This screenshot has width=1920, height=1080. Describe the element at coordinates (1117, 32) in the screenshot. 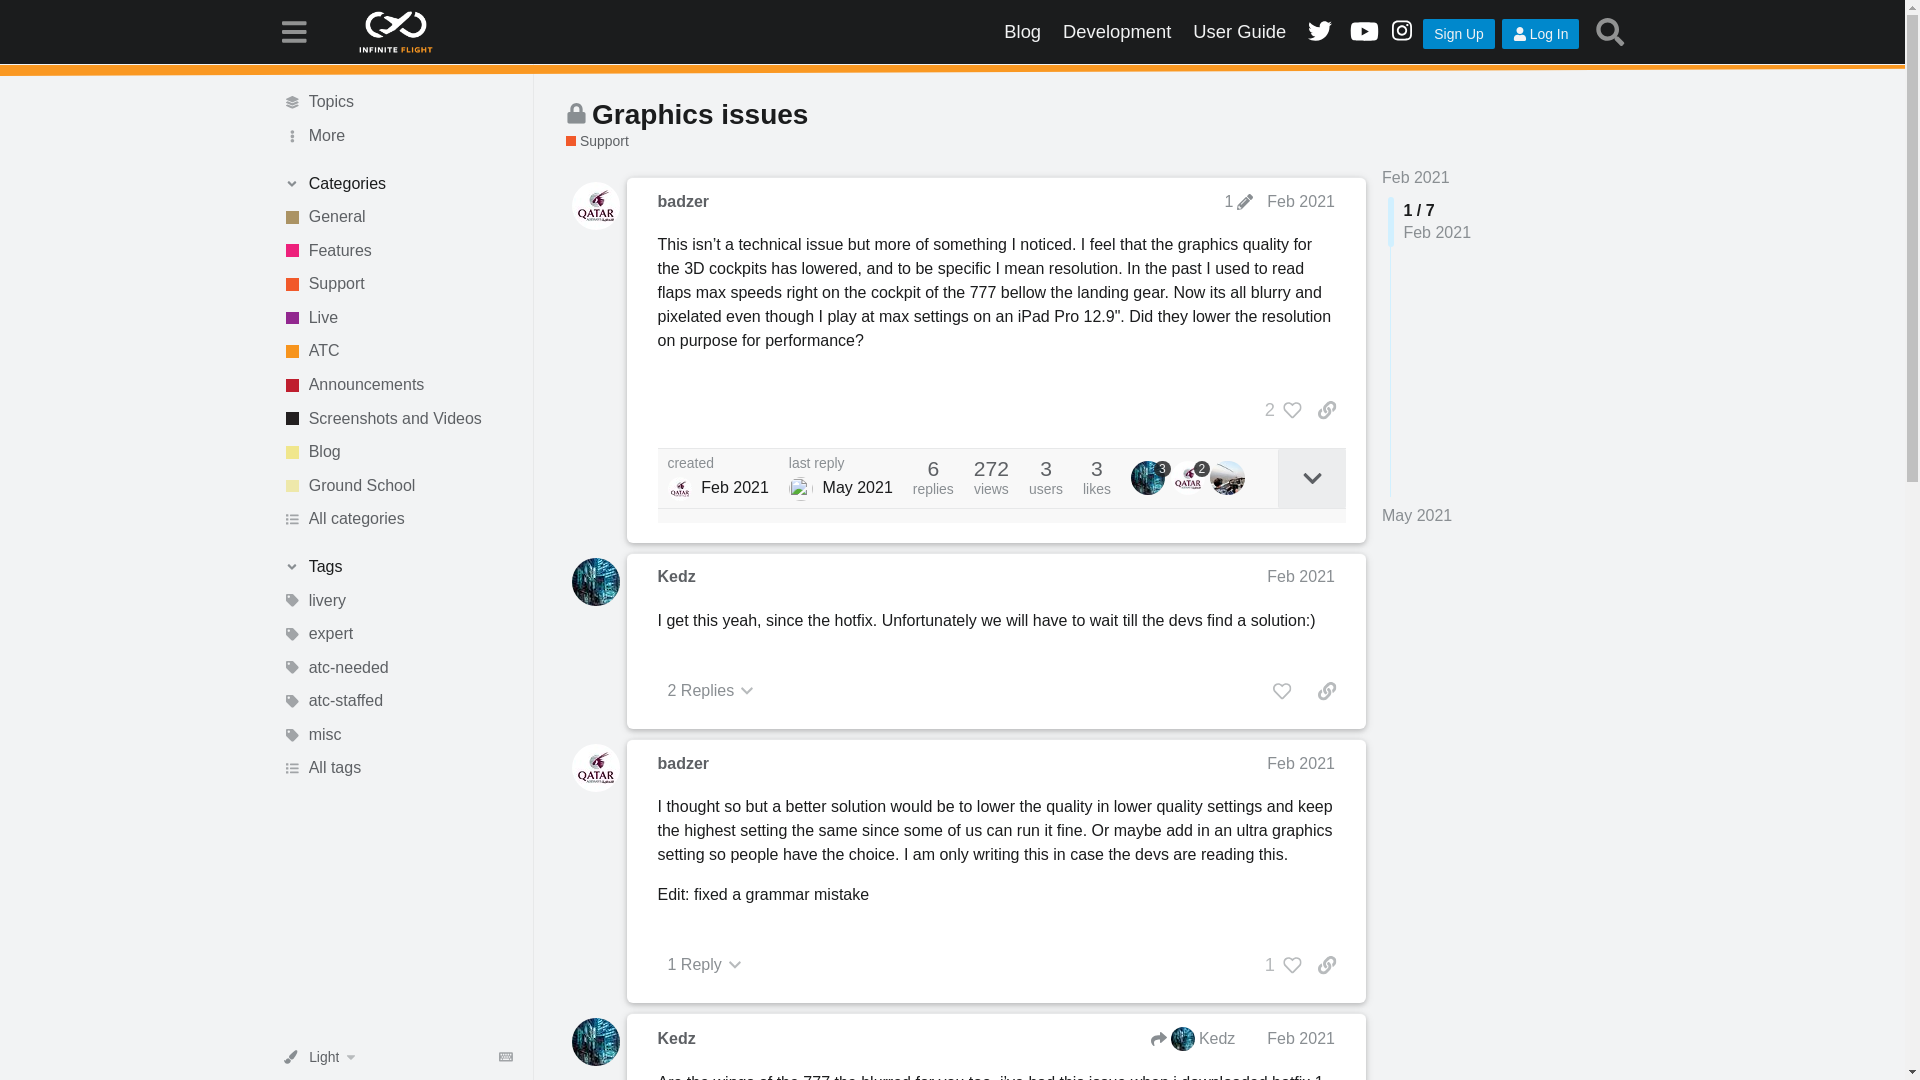

I see `Development` at that location.